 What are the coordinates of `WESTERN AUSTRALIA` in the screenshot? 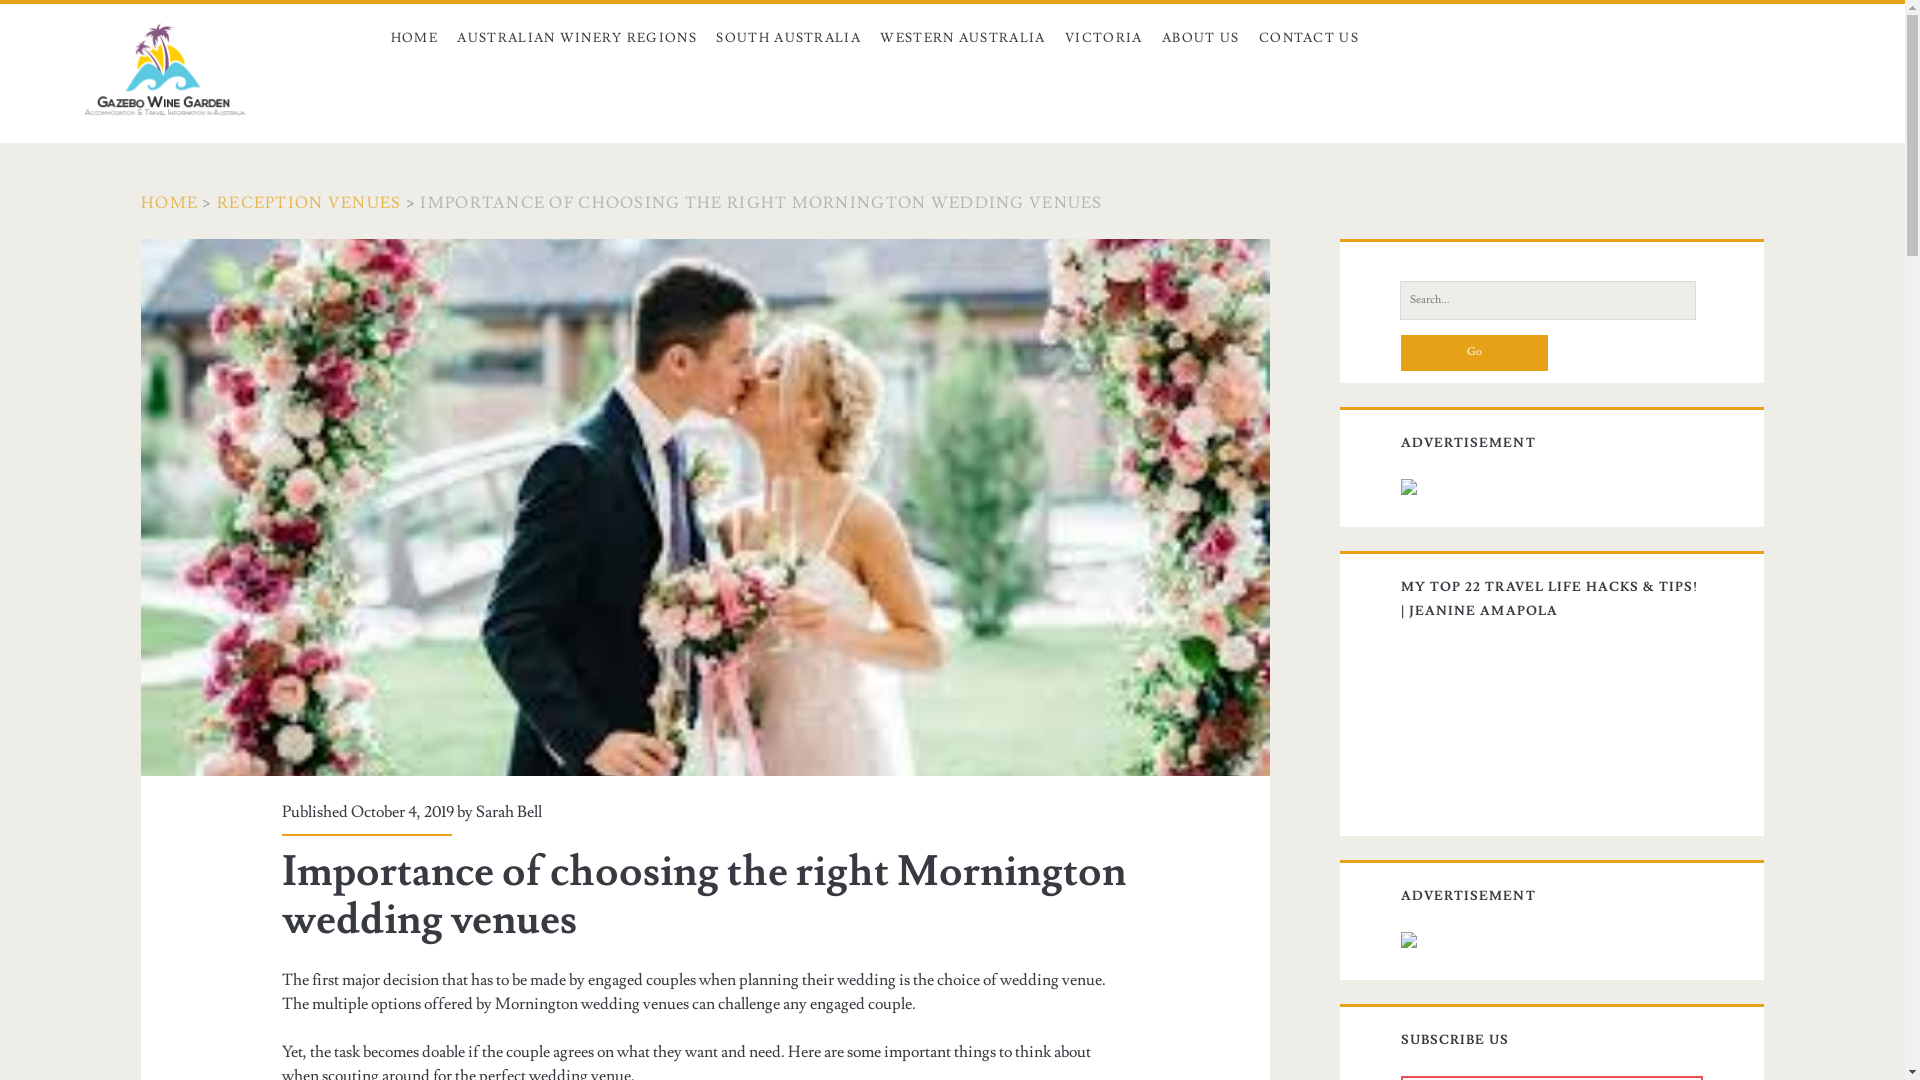 It's located at (964, 38).